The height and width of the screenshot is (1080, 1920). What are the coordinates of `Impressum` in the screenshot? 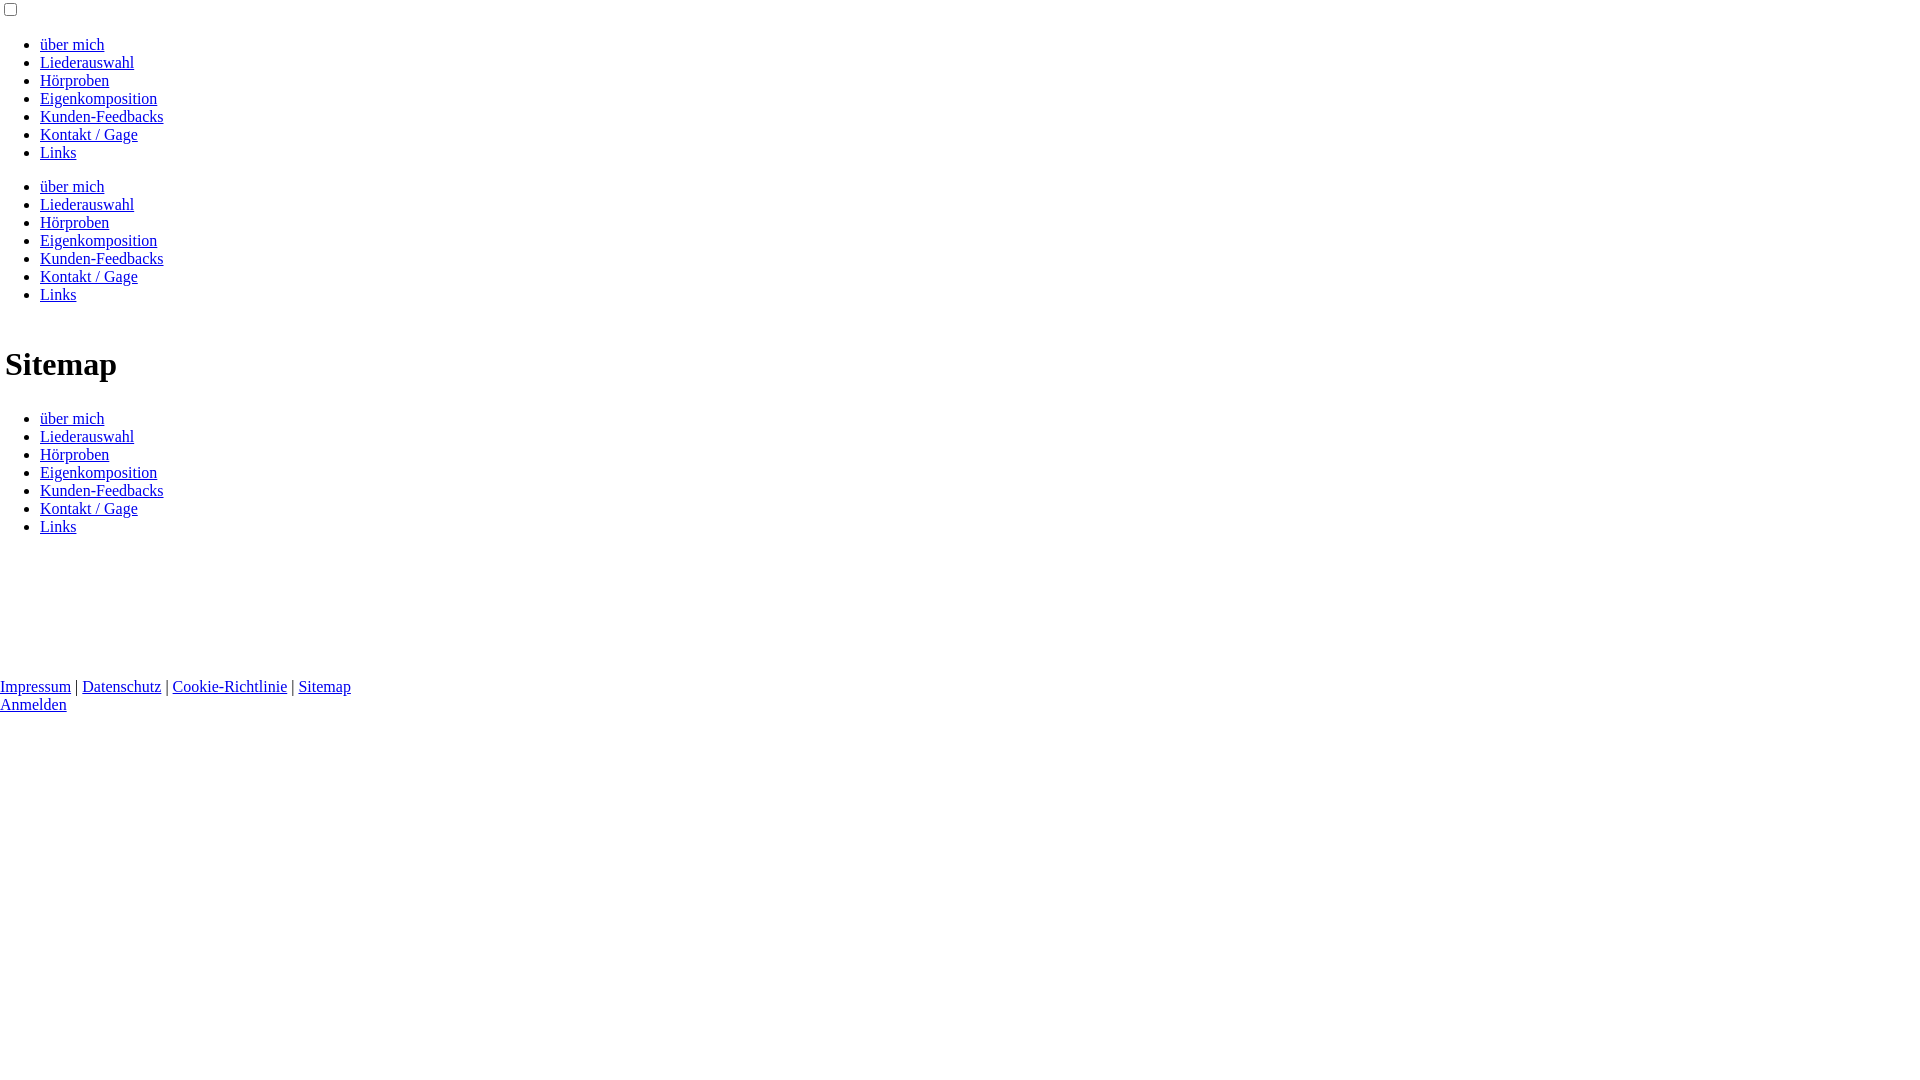 It's located at (36, 686).